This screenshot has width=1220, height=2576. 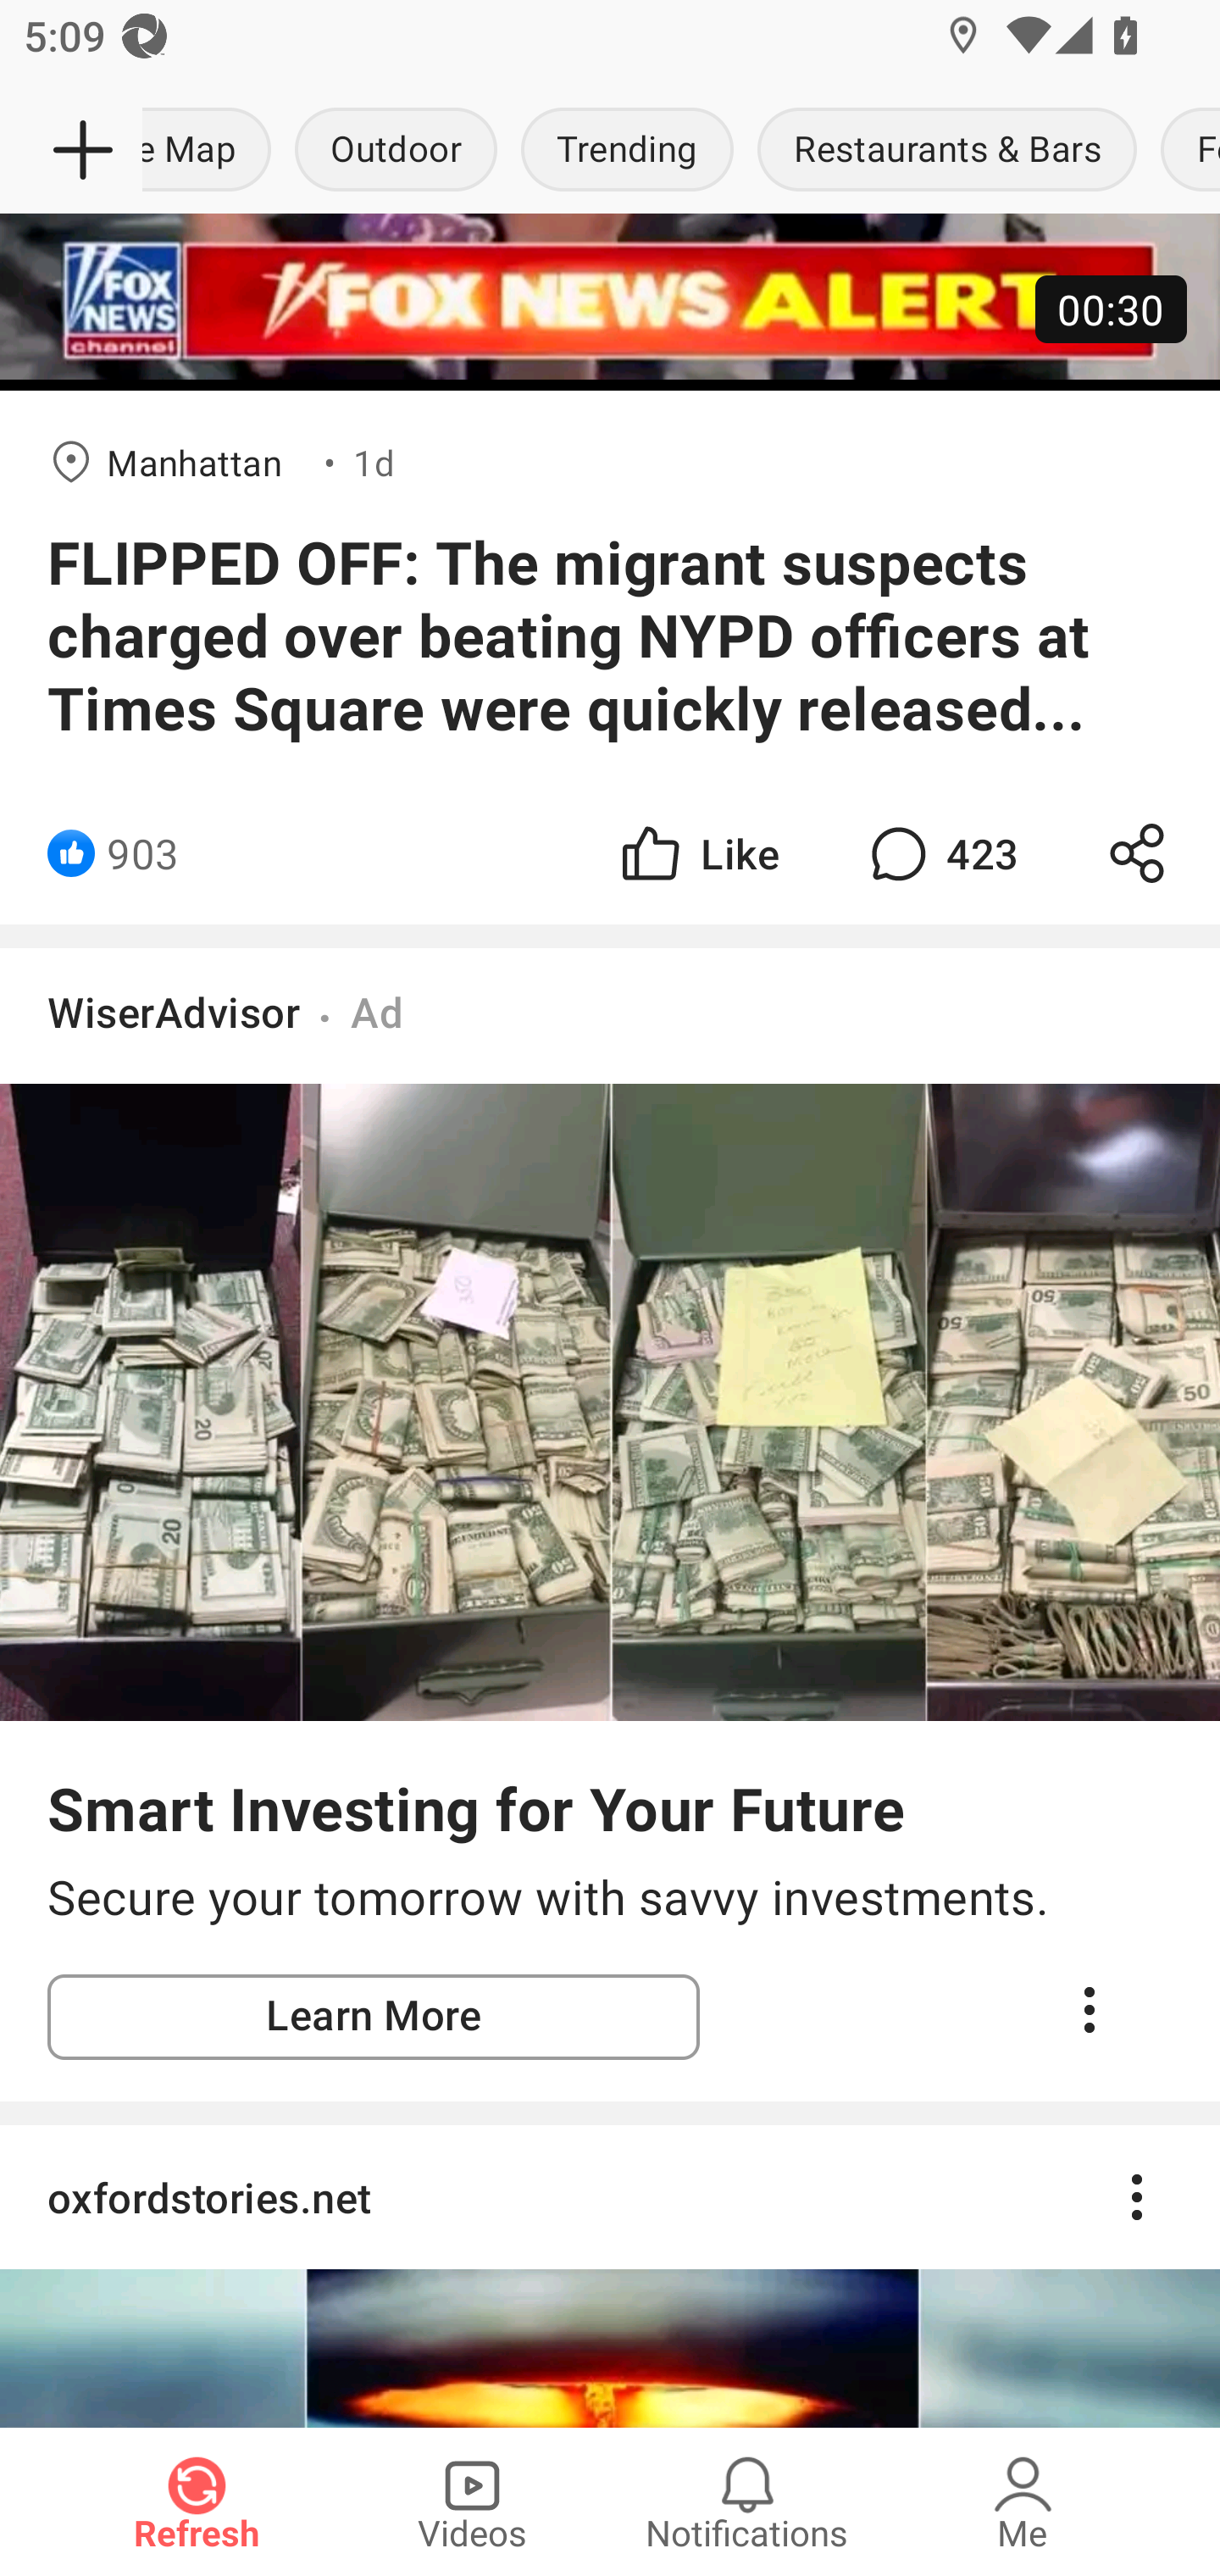 What do you see at coordinates (610, 2197) in the screenshot?
I see `oxfordstories.net` at bounding box center [610, 2197].